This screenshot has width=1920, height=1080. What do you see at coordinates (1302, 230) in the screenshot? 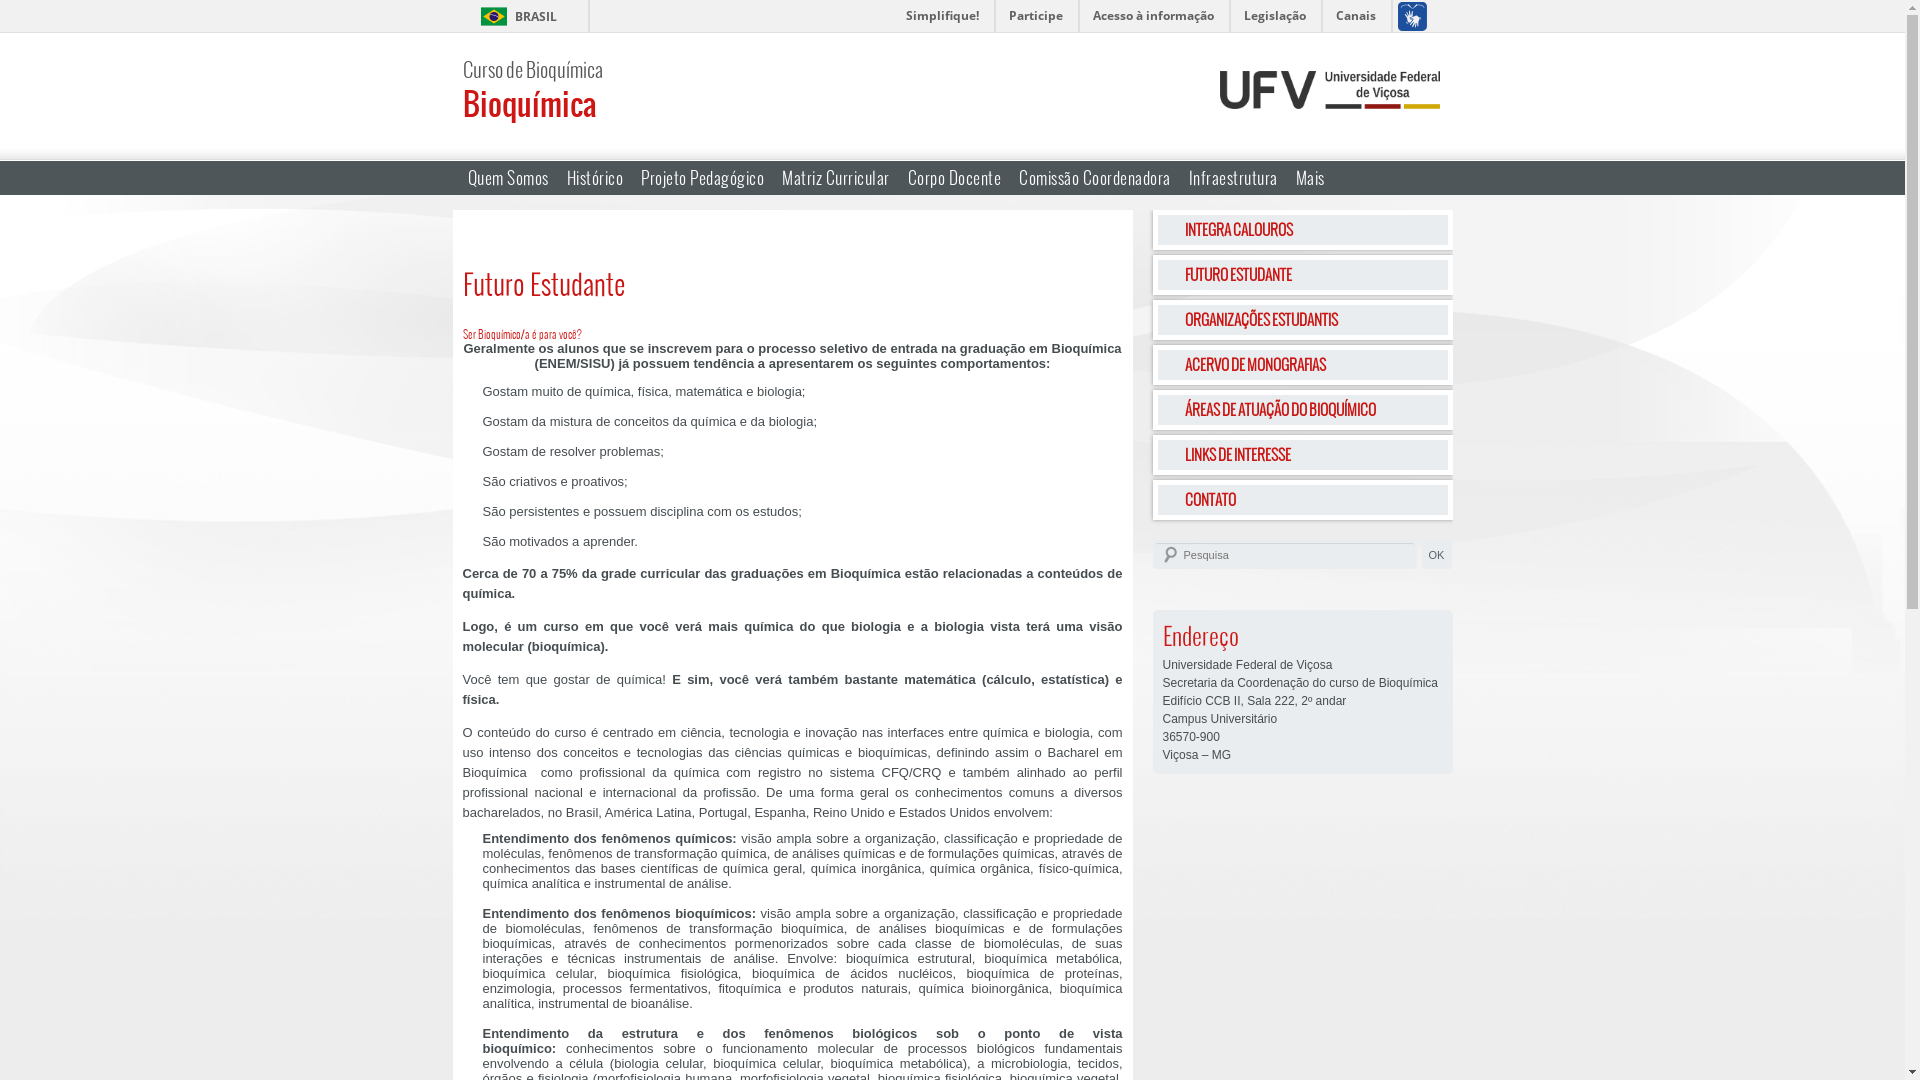
I see `INTEGRA CALOUROS` at bounding box center [1302, 230].